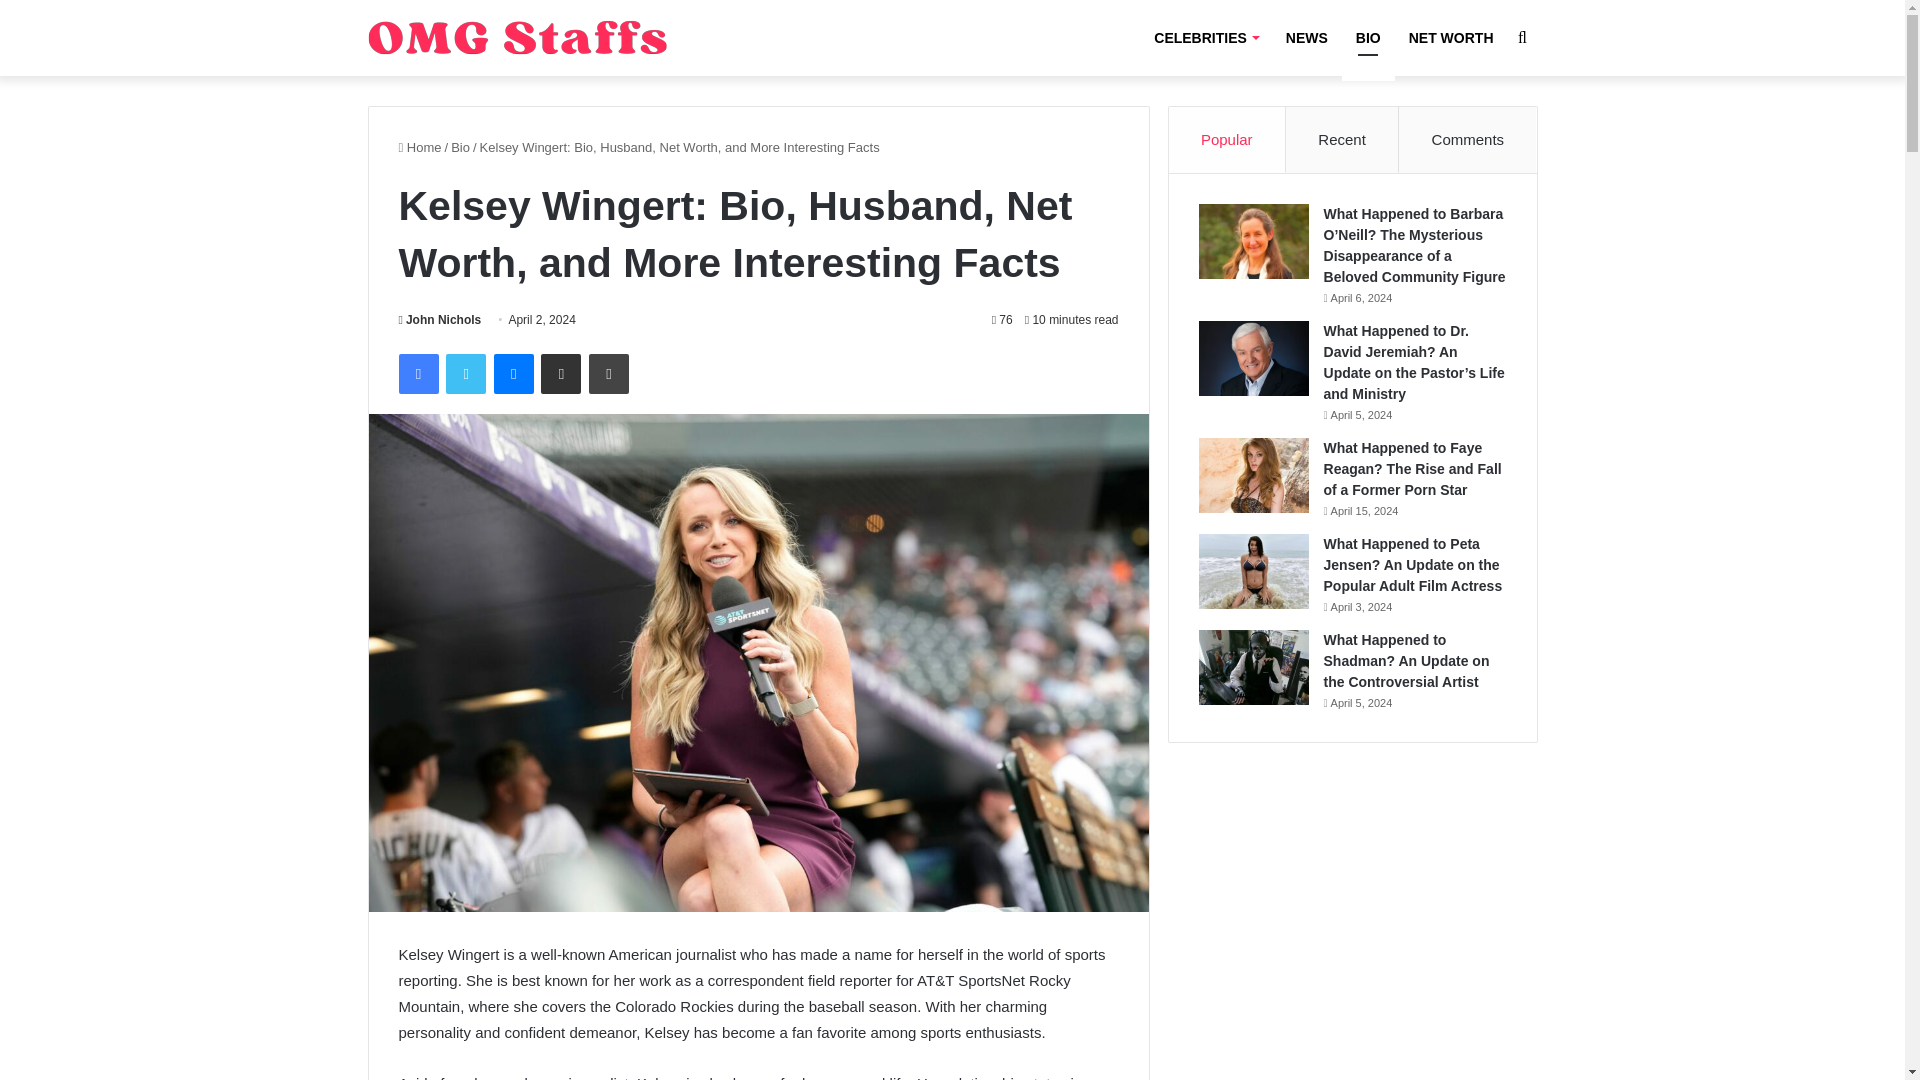  What do you see at coordinates (561, 374) in the screenshot?
I see `Share via Email` at bounding box center [561, 374].